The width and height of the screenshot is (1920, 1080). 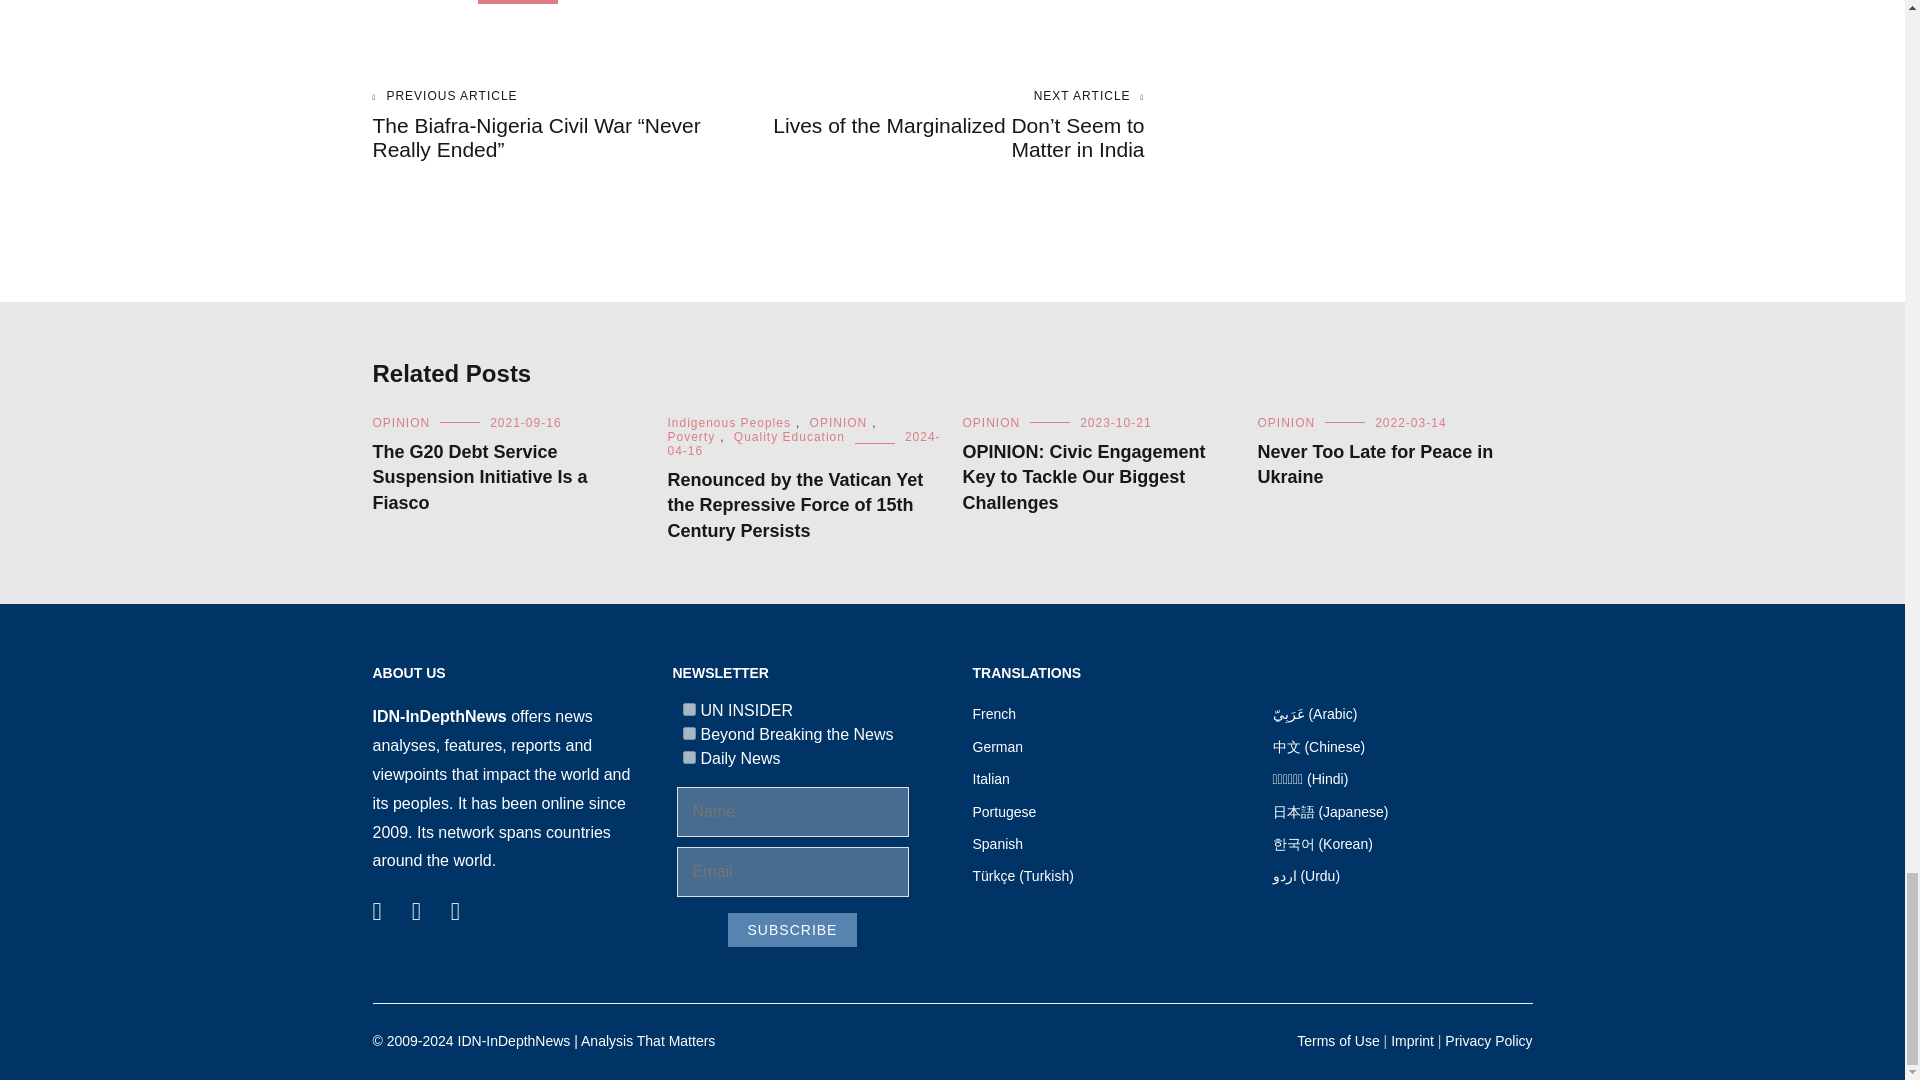 What do you see at coordinates (1412, 1040) in the screenshot?
I see `Imprint` at bounding box center [1412, 1040].